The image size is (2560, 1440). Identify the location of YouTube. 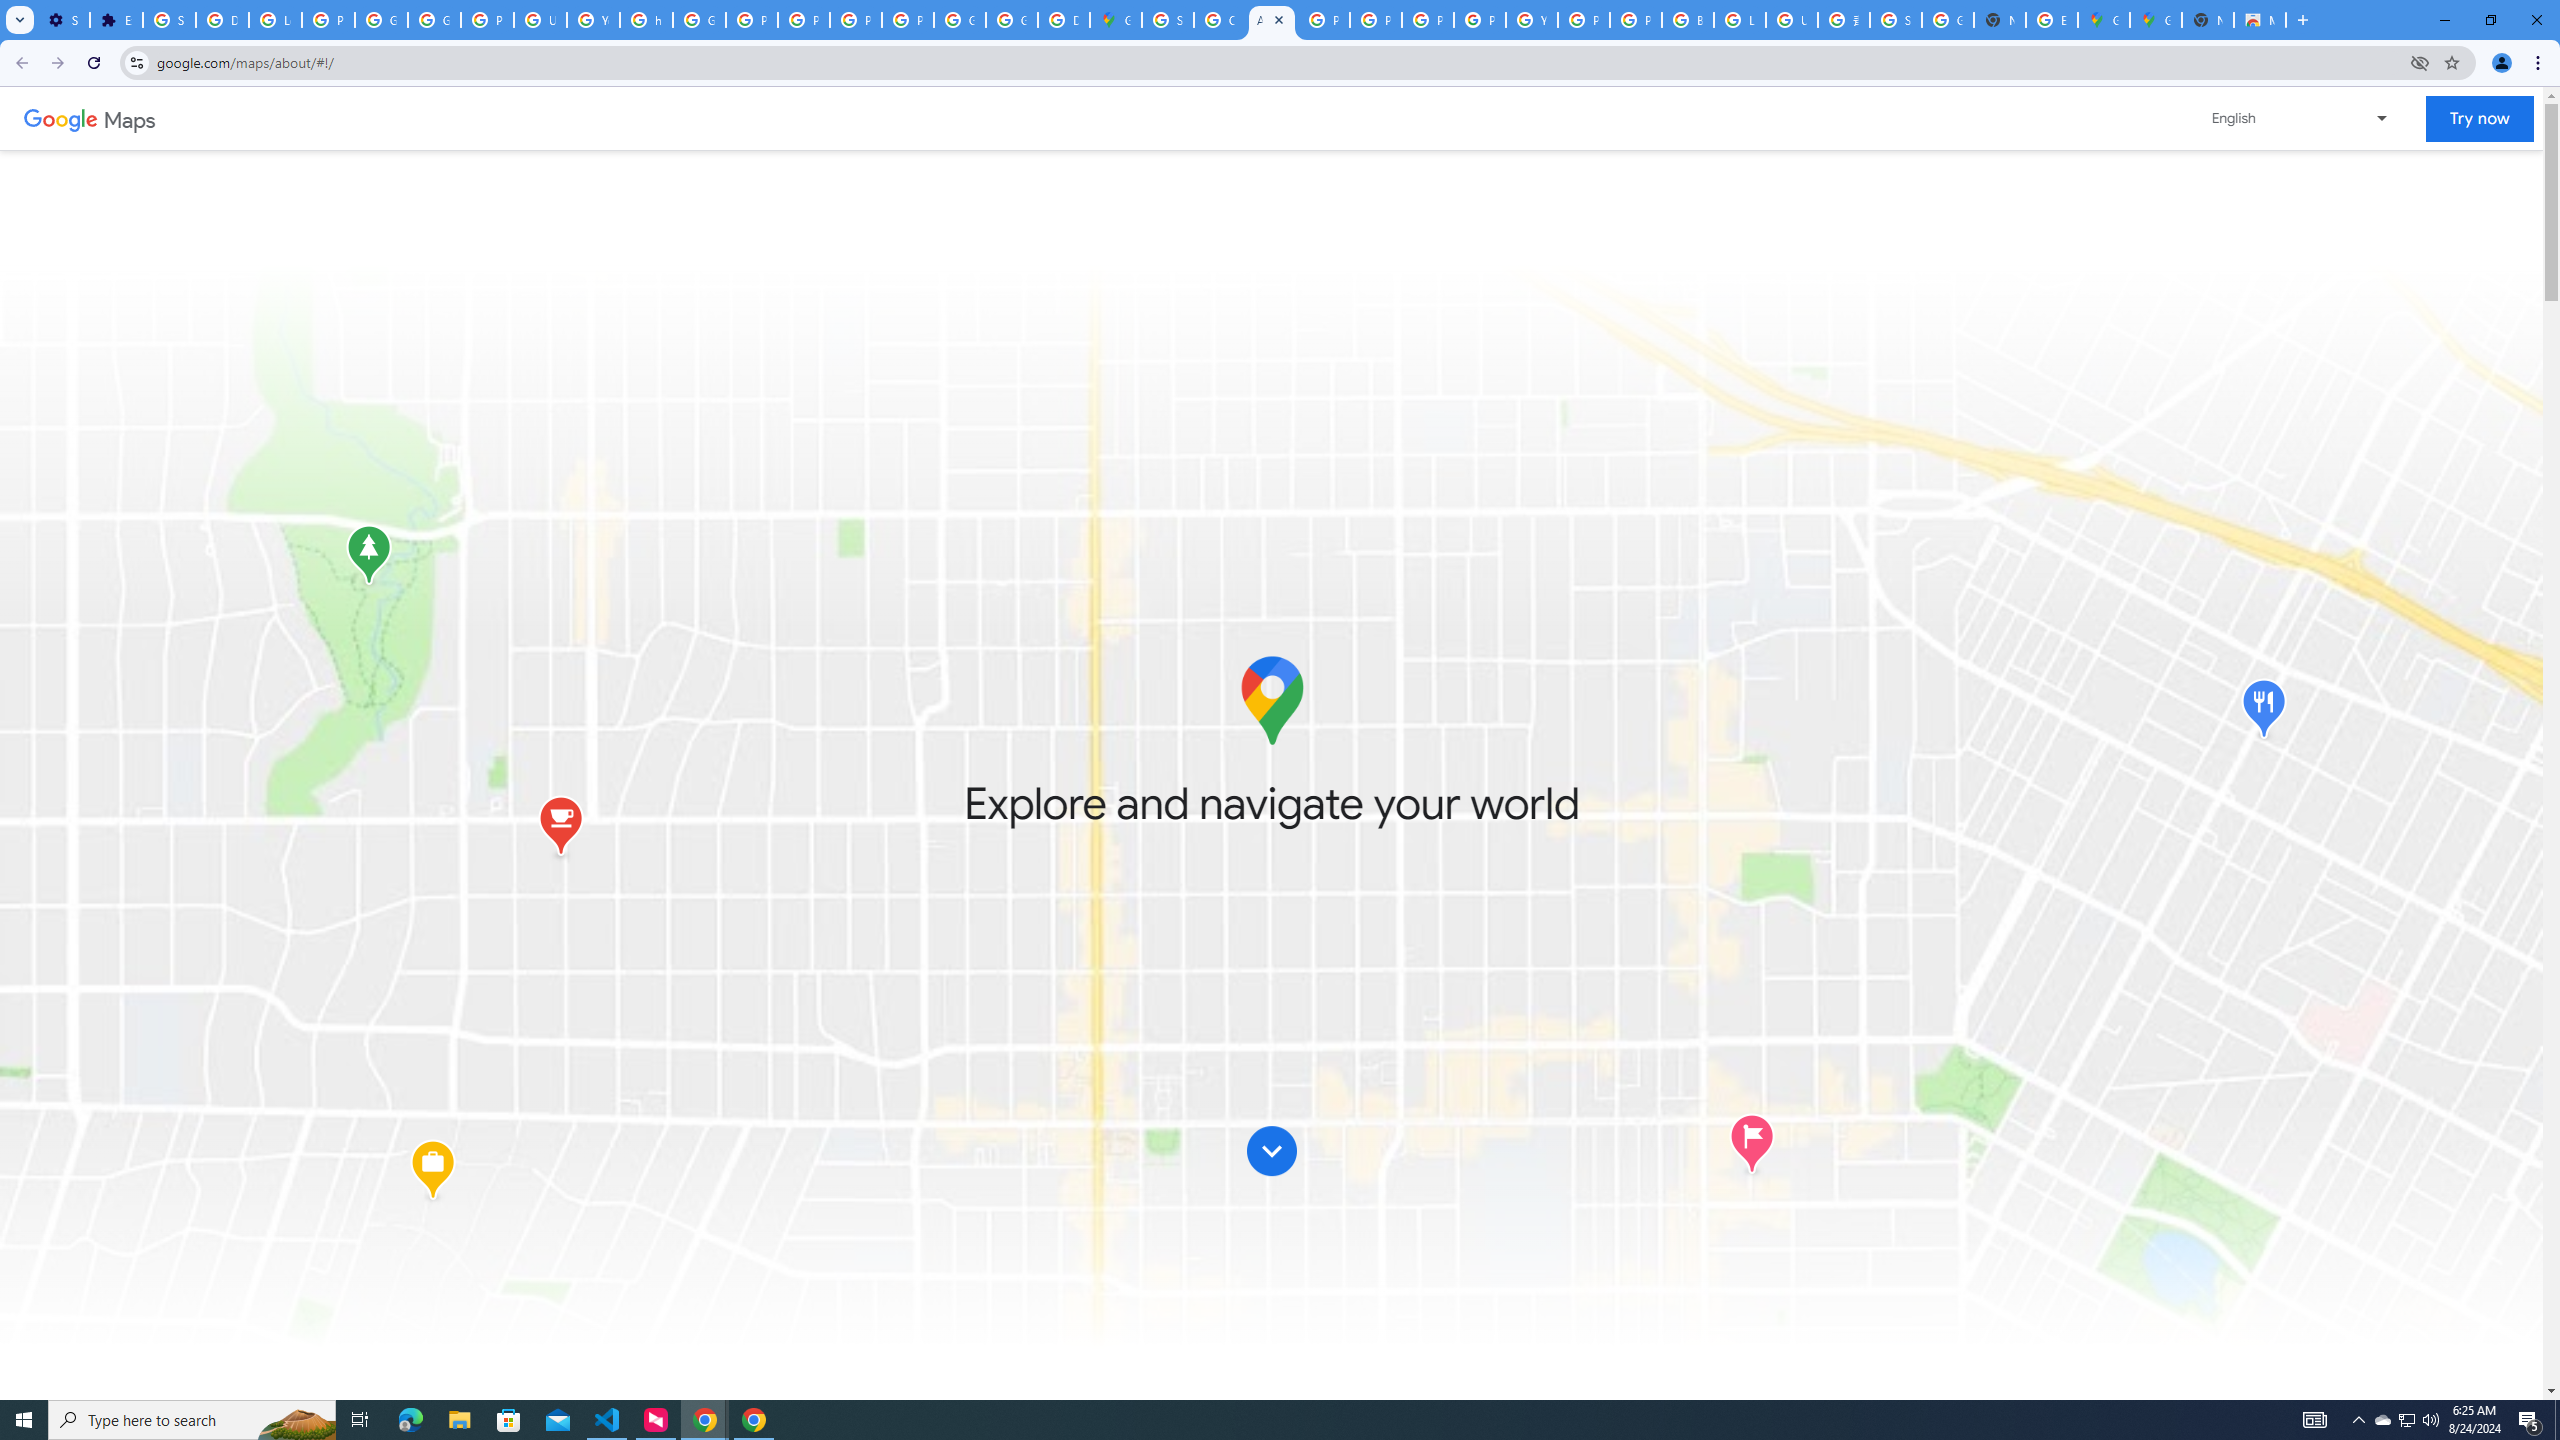
(1532, 20).